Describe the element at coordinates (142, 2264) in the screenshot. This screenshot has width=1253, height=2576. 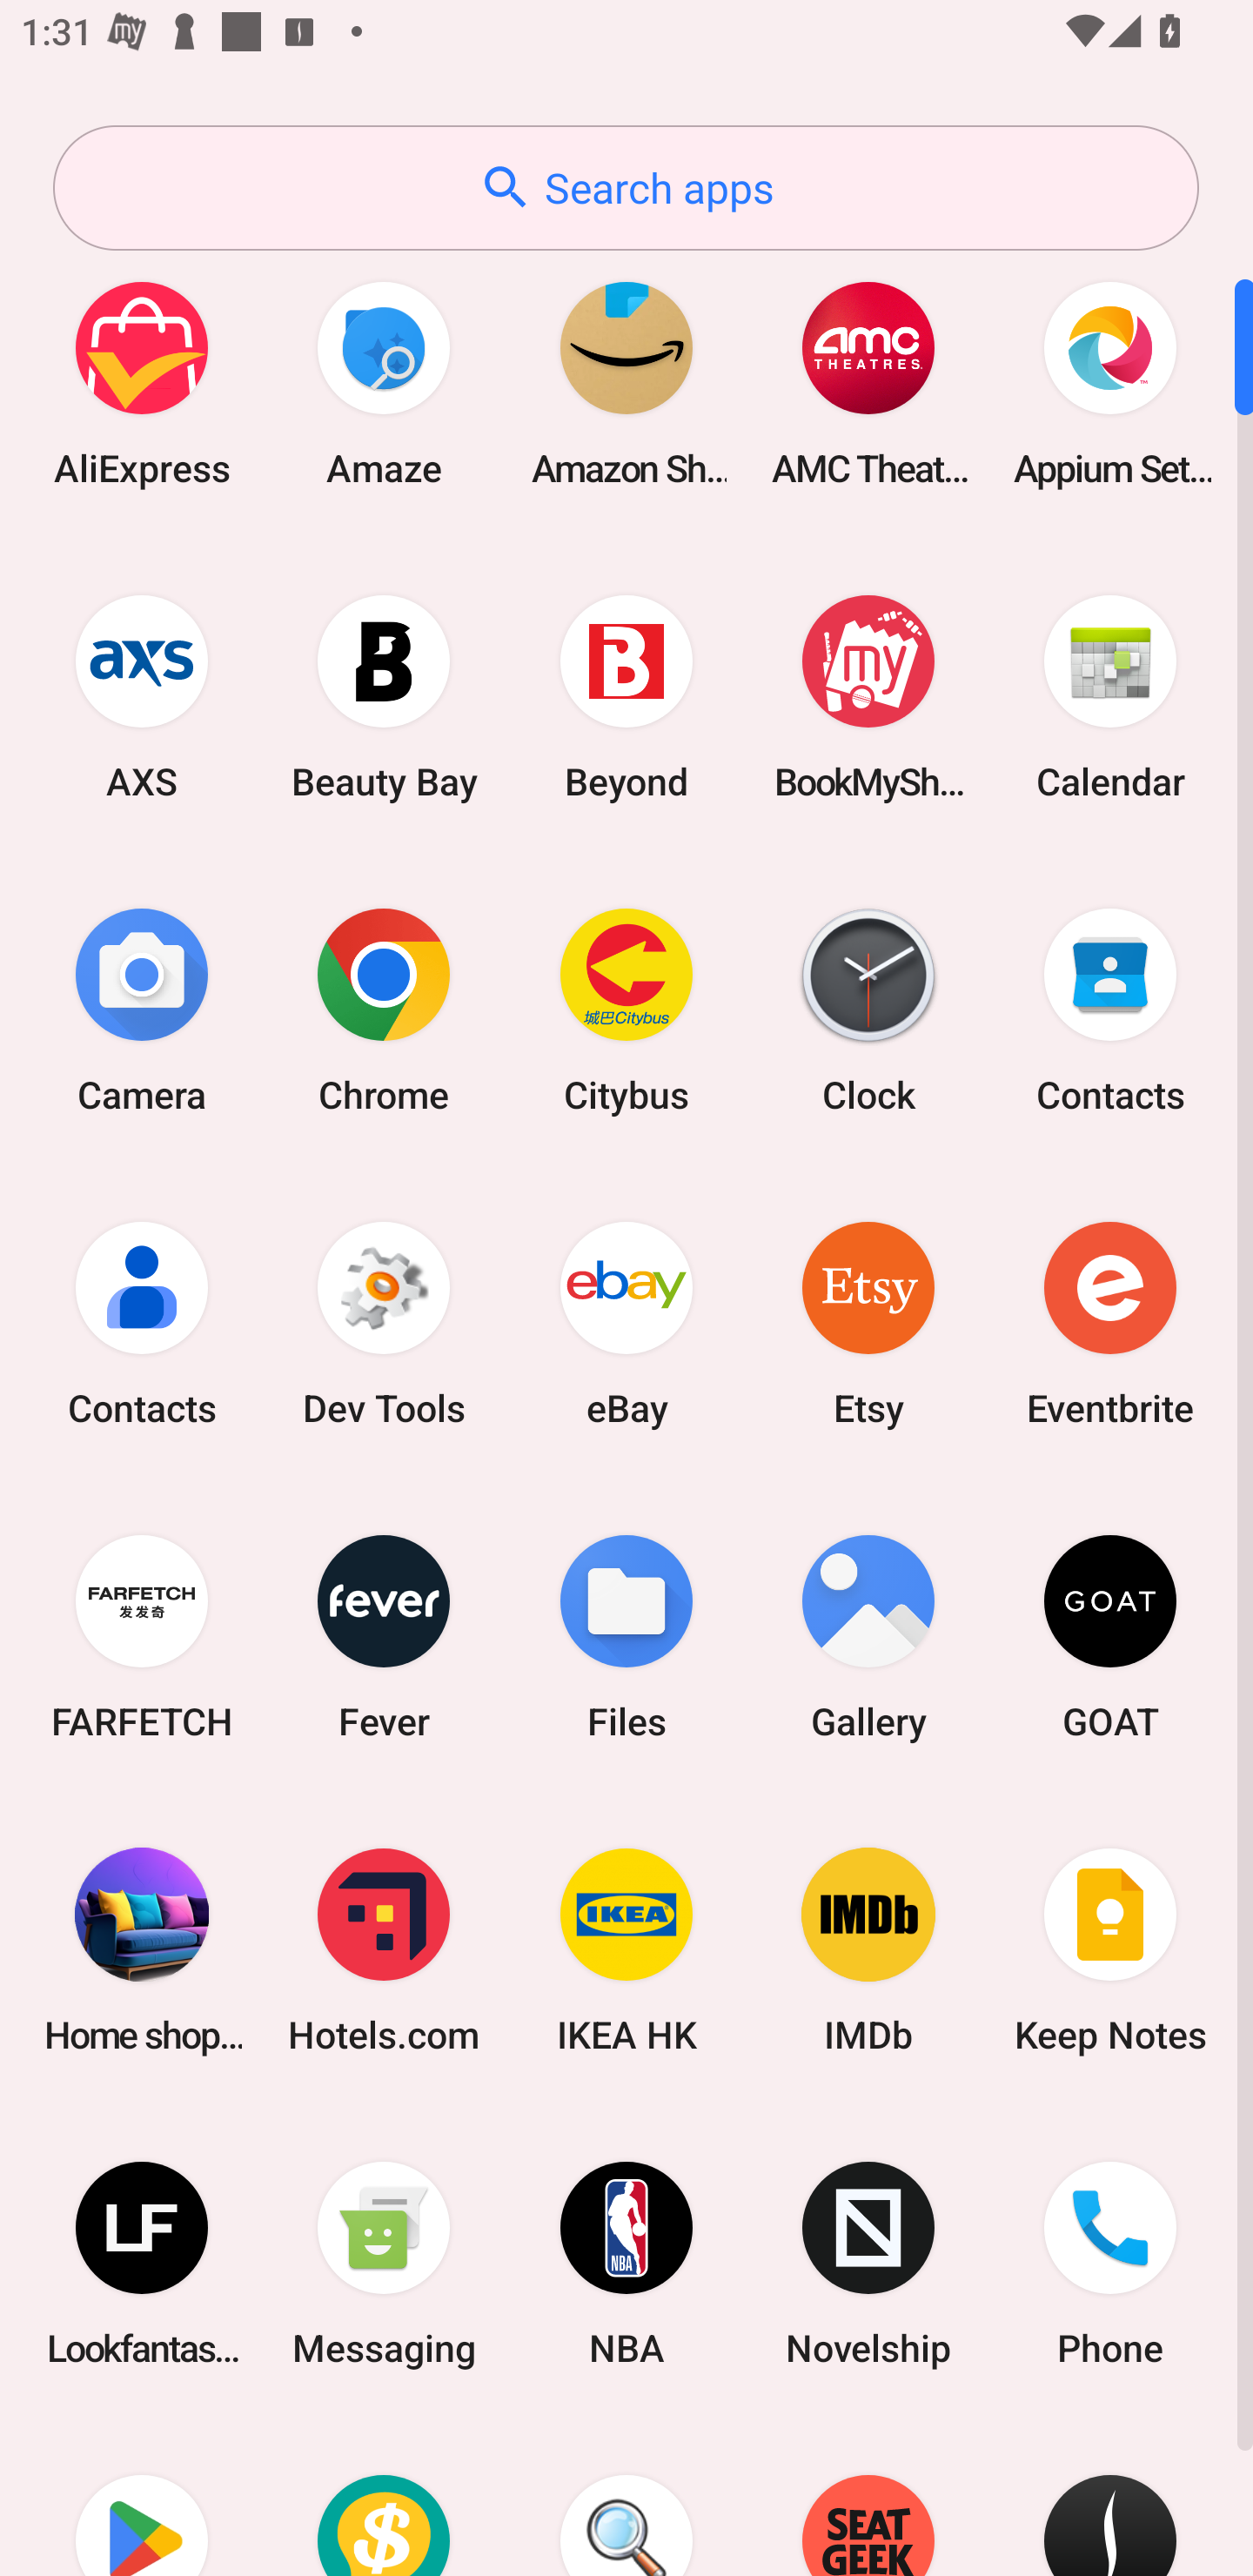
I see `Lookfantastic` at that location.